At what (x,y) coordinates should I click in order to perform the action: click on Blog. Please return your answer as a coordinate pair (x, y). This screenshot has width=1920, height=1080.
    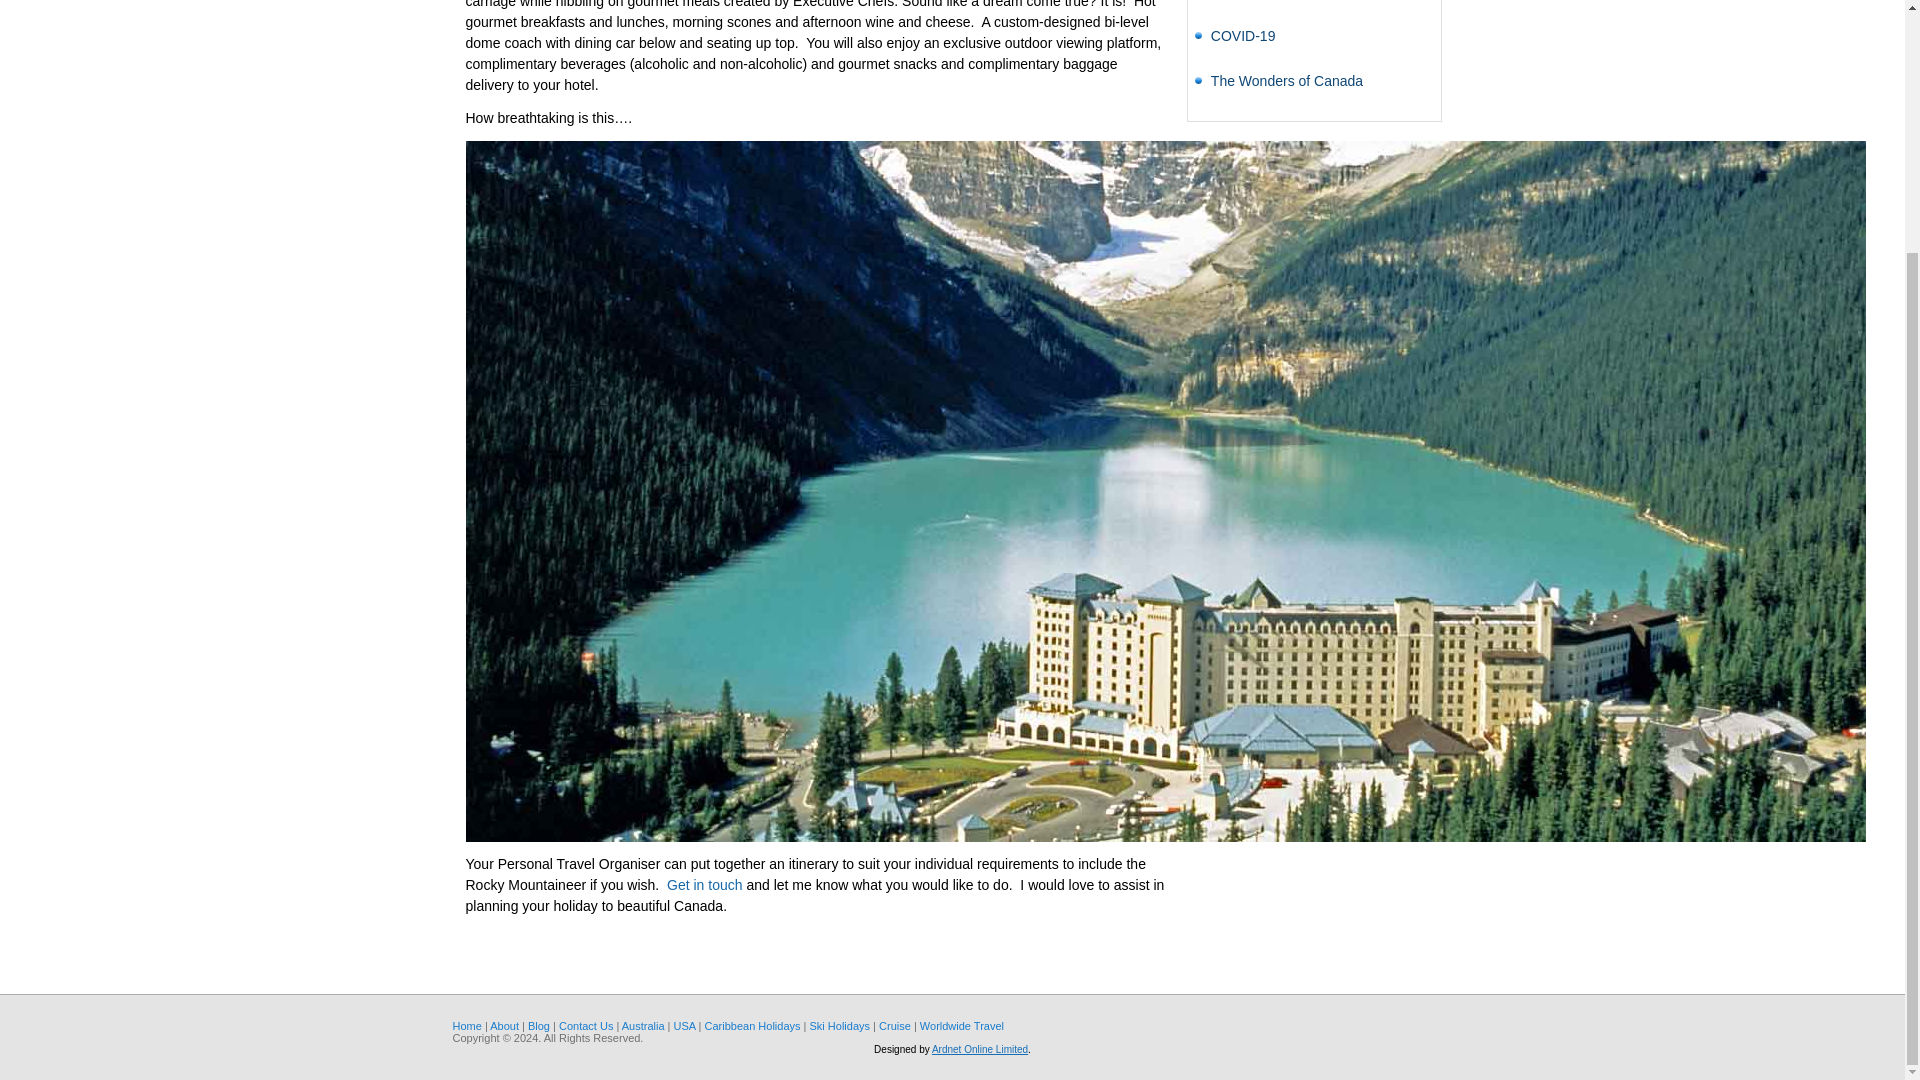
    Looking at the image, I should click on (538, 1026).